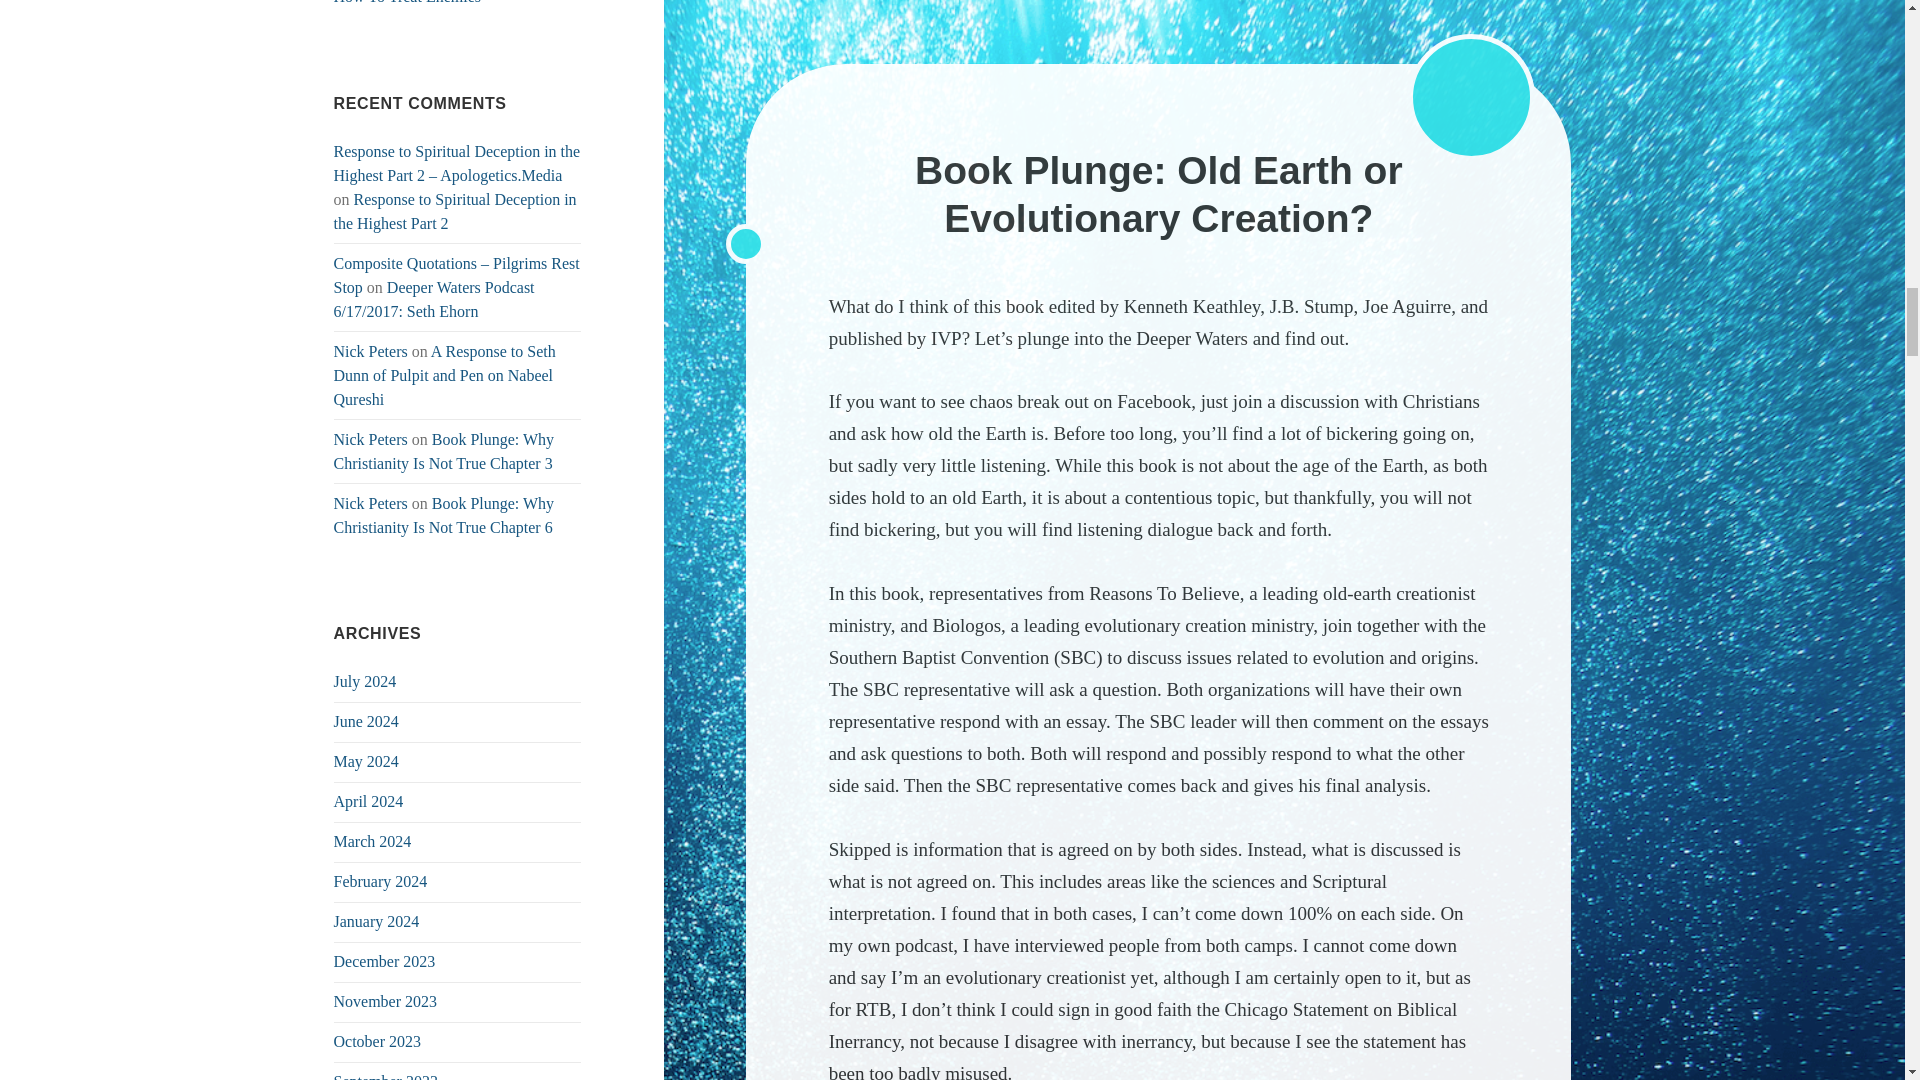  What do you see at coordinates (445, 376) in the screenshot?
I see `A Response to Seth Dunn of Pulpit and Pen on Nabeel Qureshi` at bounding box center [445, 376].